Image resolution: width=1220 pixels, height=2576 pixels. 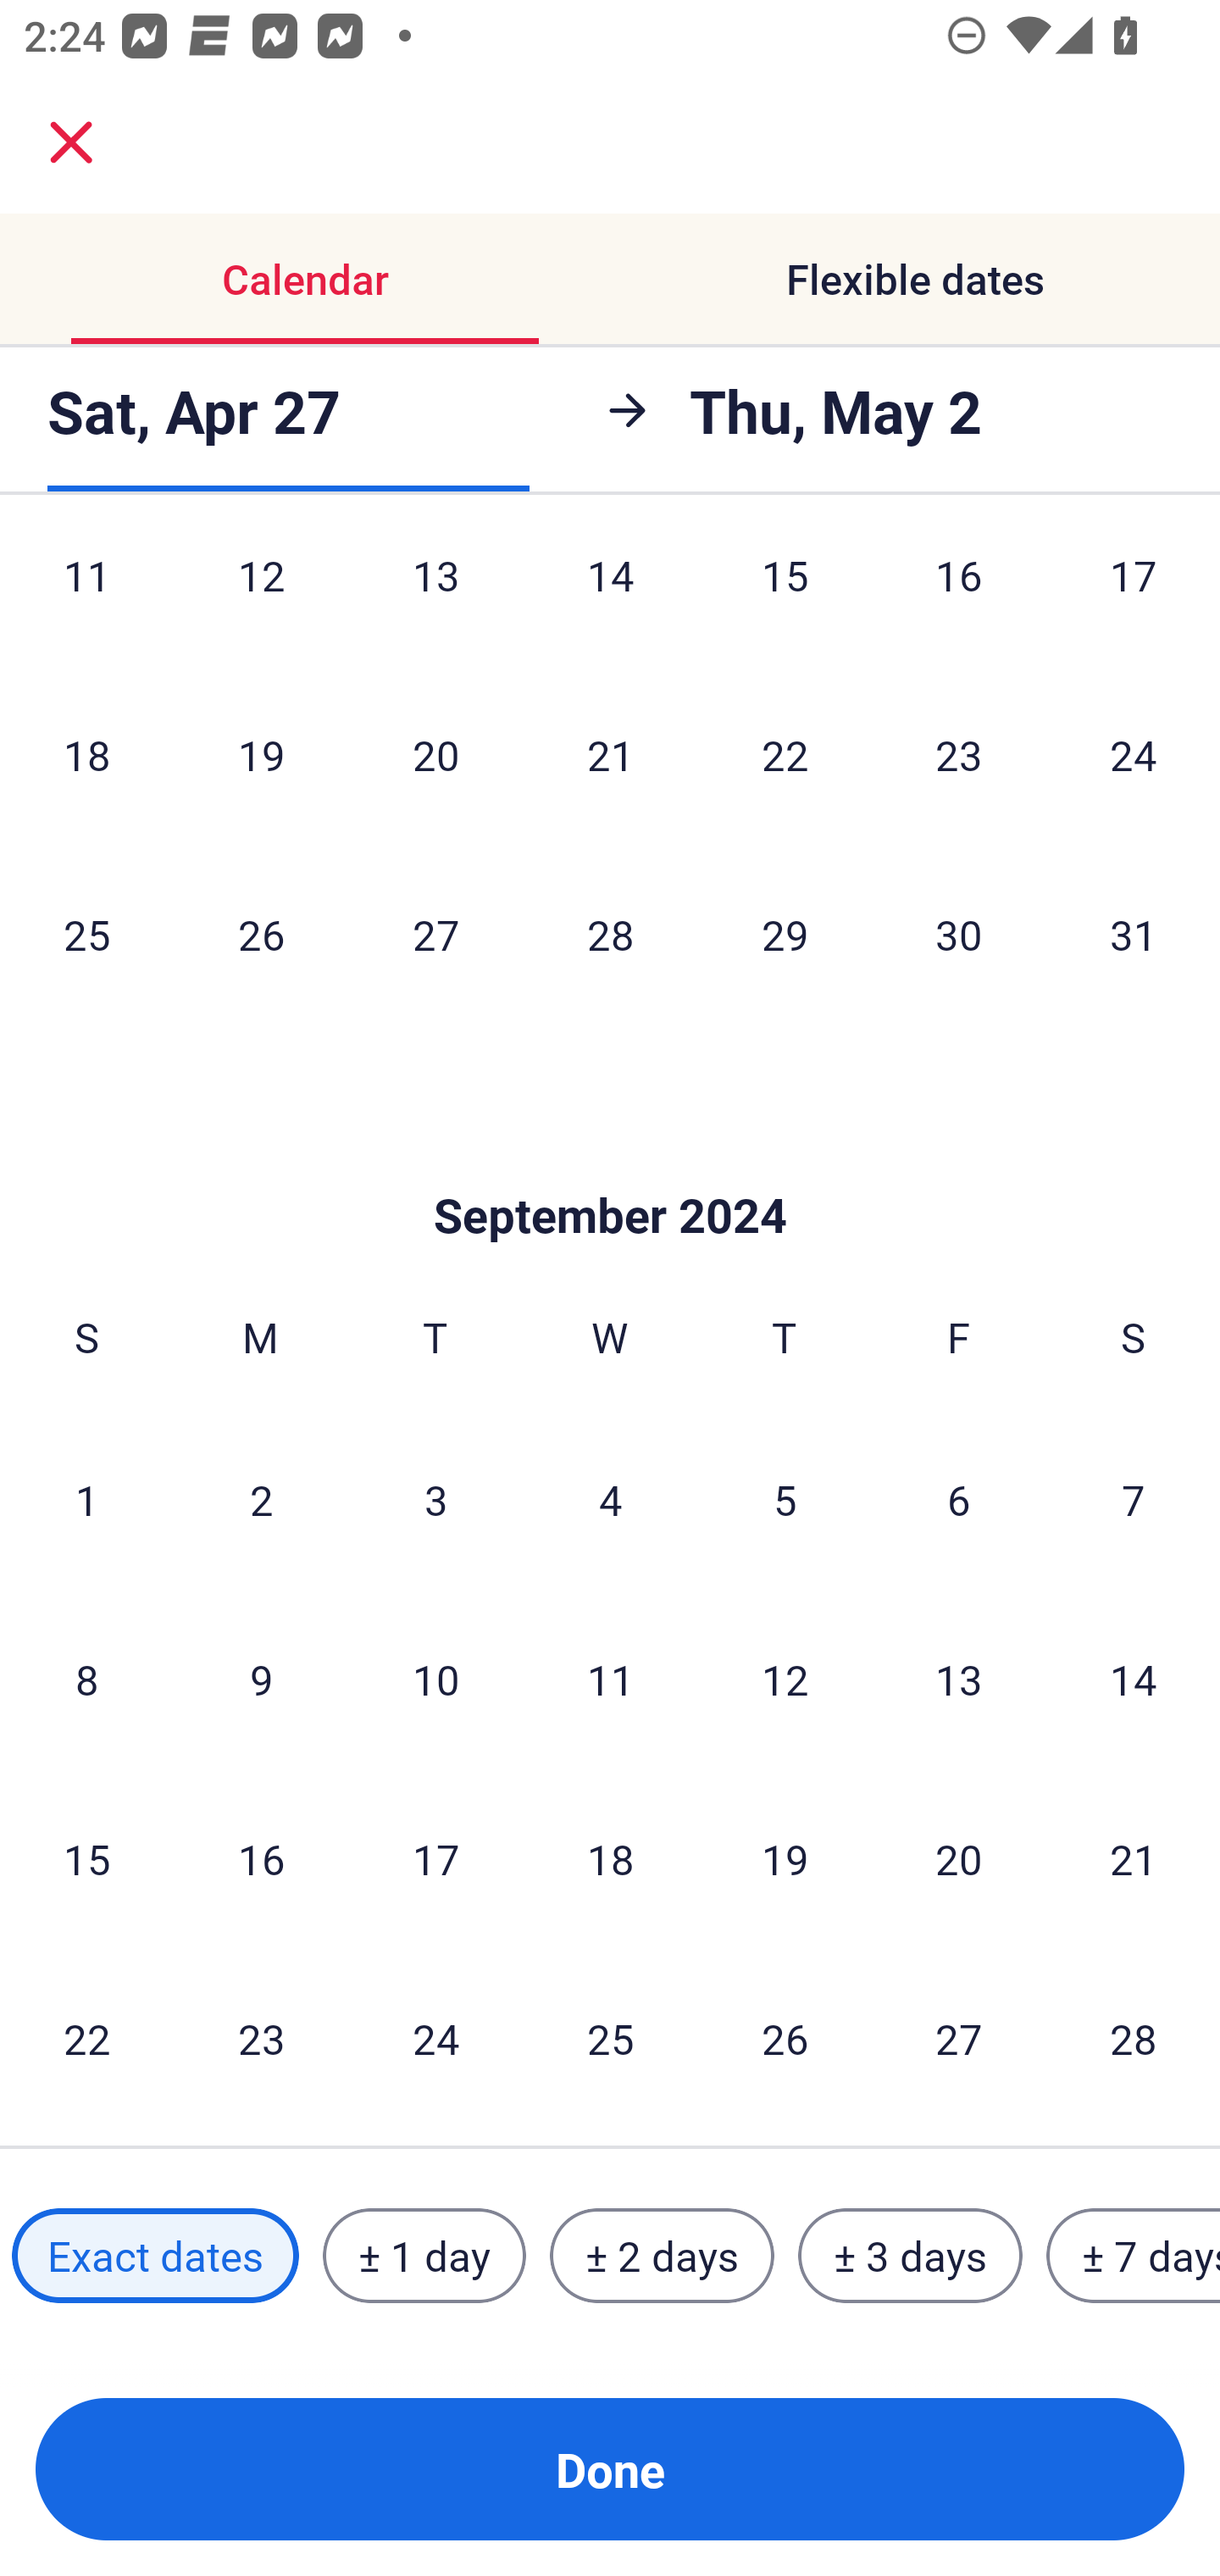 I want to click on 7 Saturday, September 7, 2024, so click(x=1134, y=1498).